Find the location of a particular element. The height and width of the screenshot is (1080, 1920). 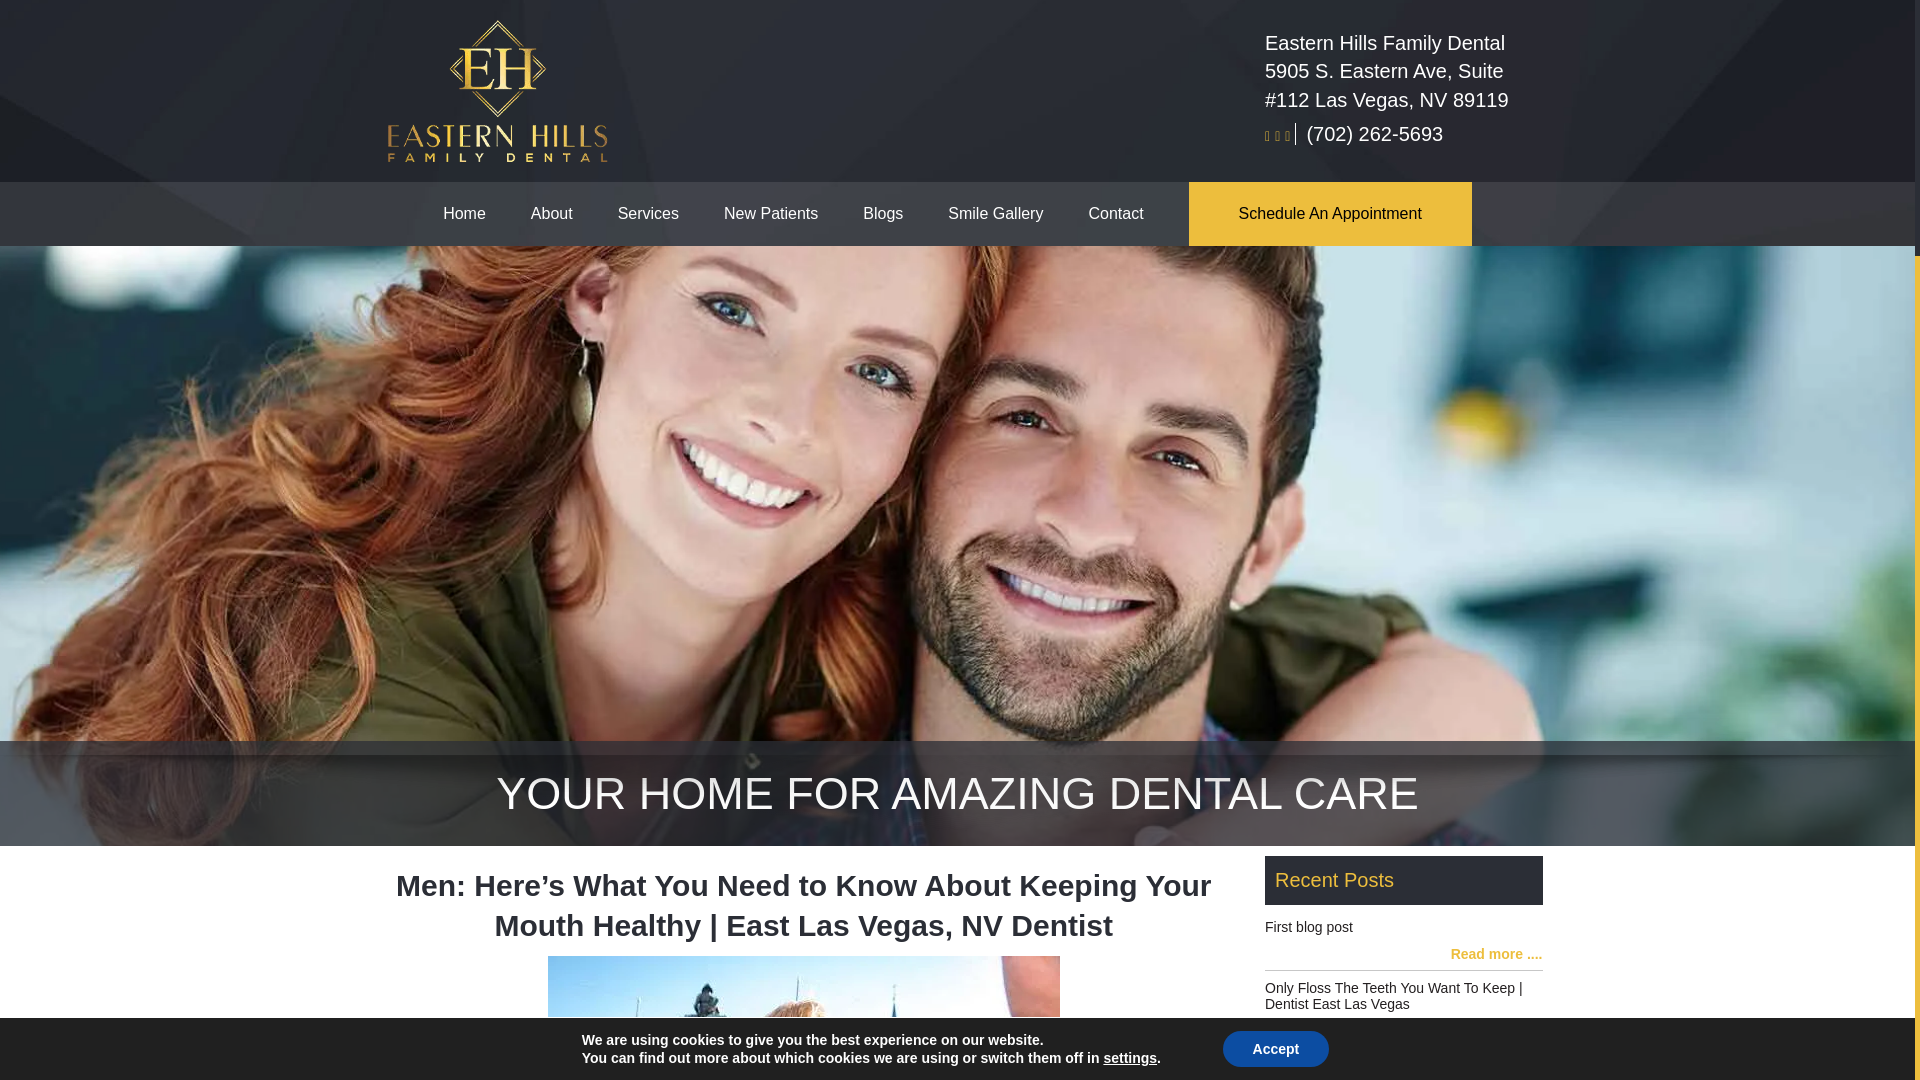

Blogs is located at coordinates (905, 214).